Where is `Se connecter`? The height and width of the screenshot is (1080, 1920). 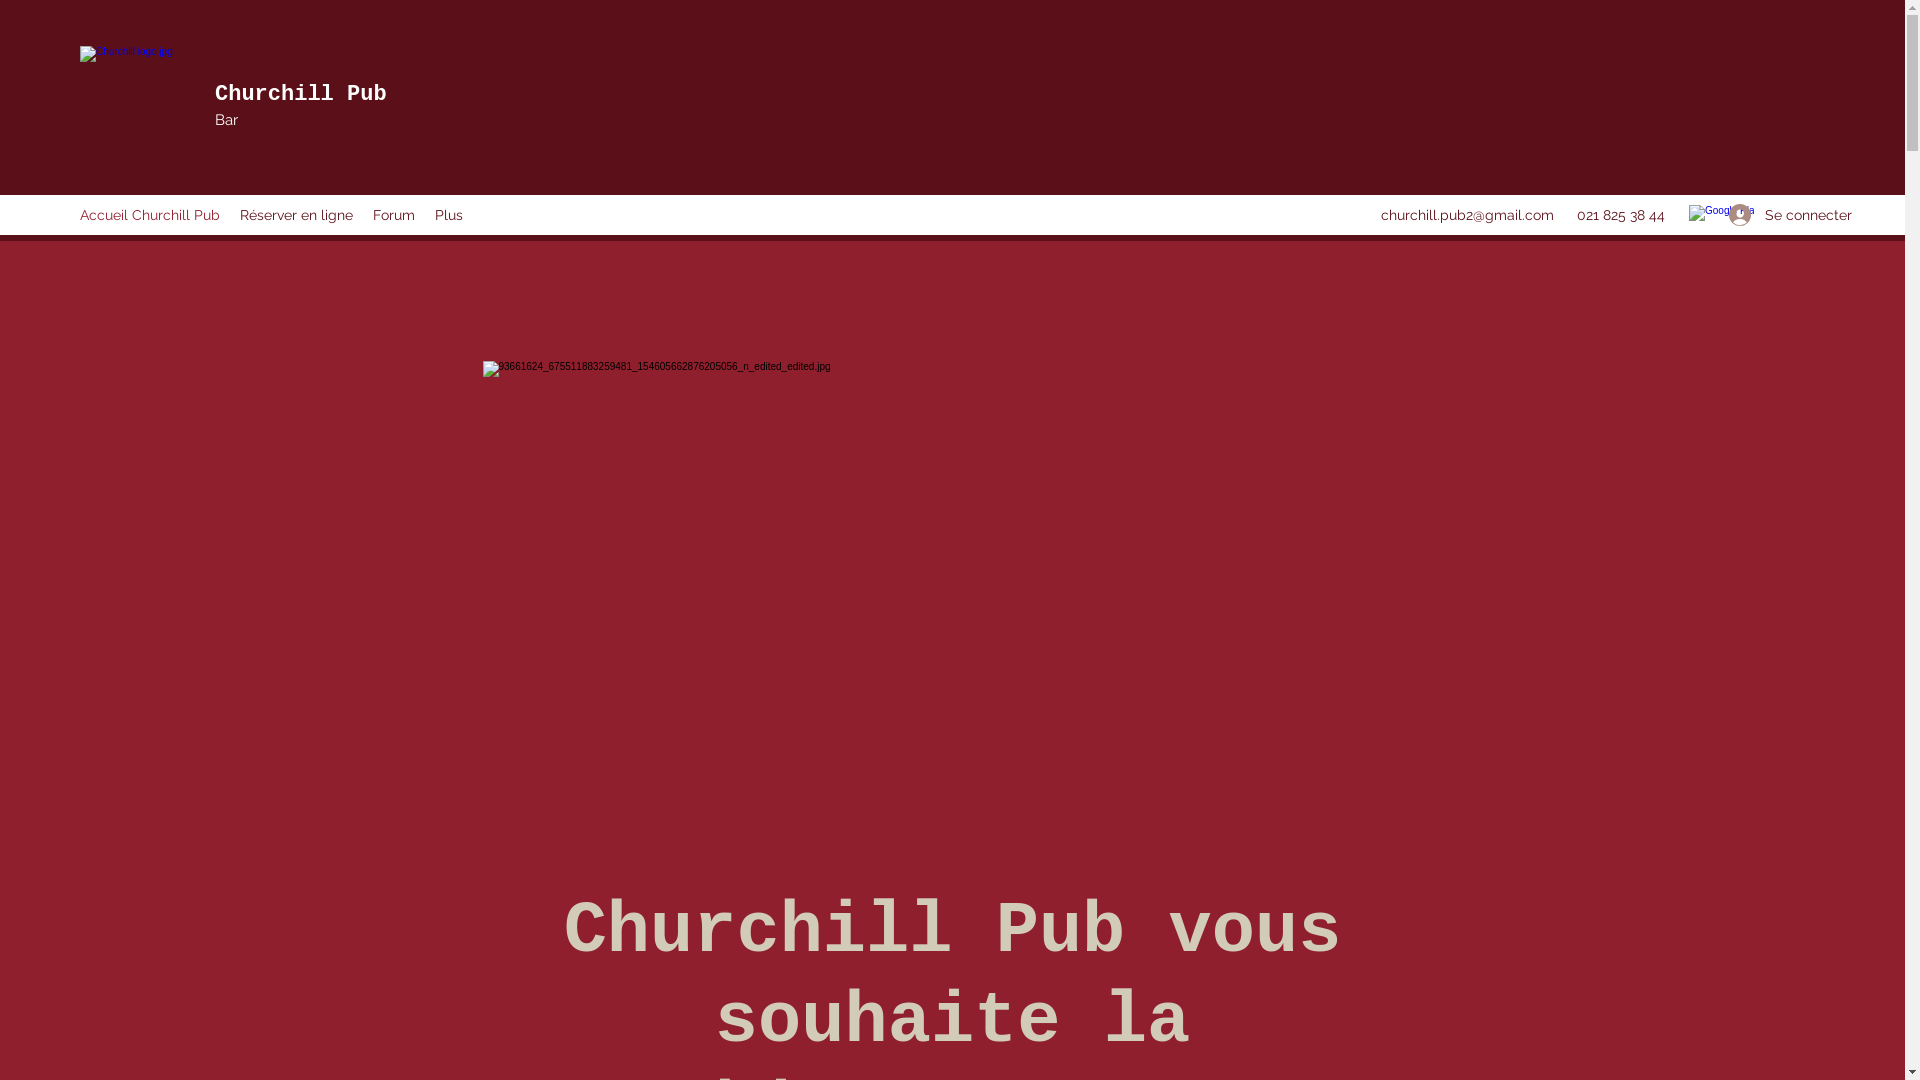 Se connecter is located at coordinates (1770, 216).